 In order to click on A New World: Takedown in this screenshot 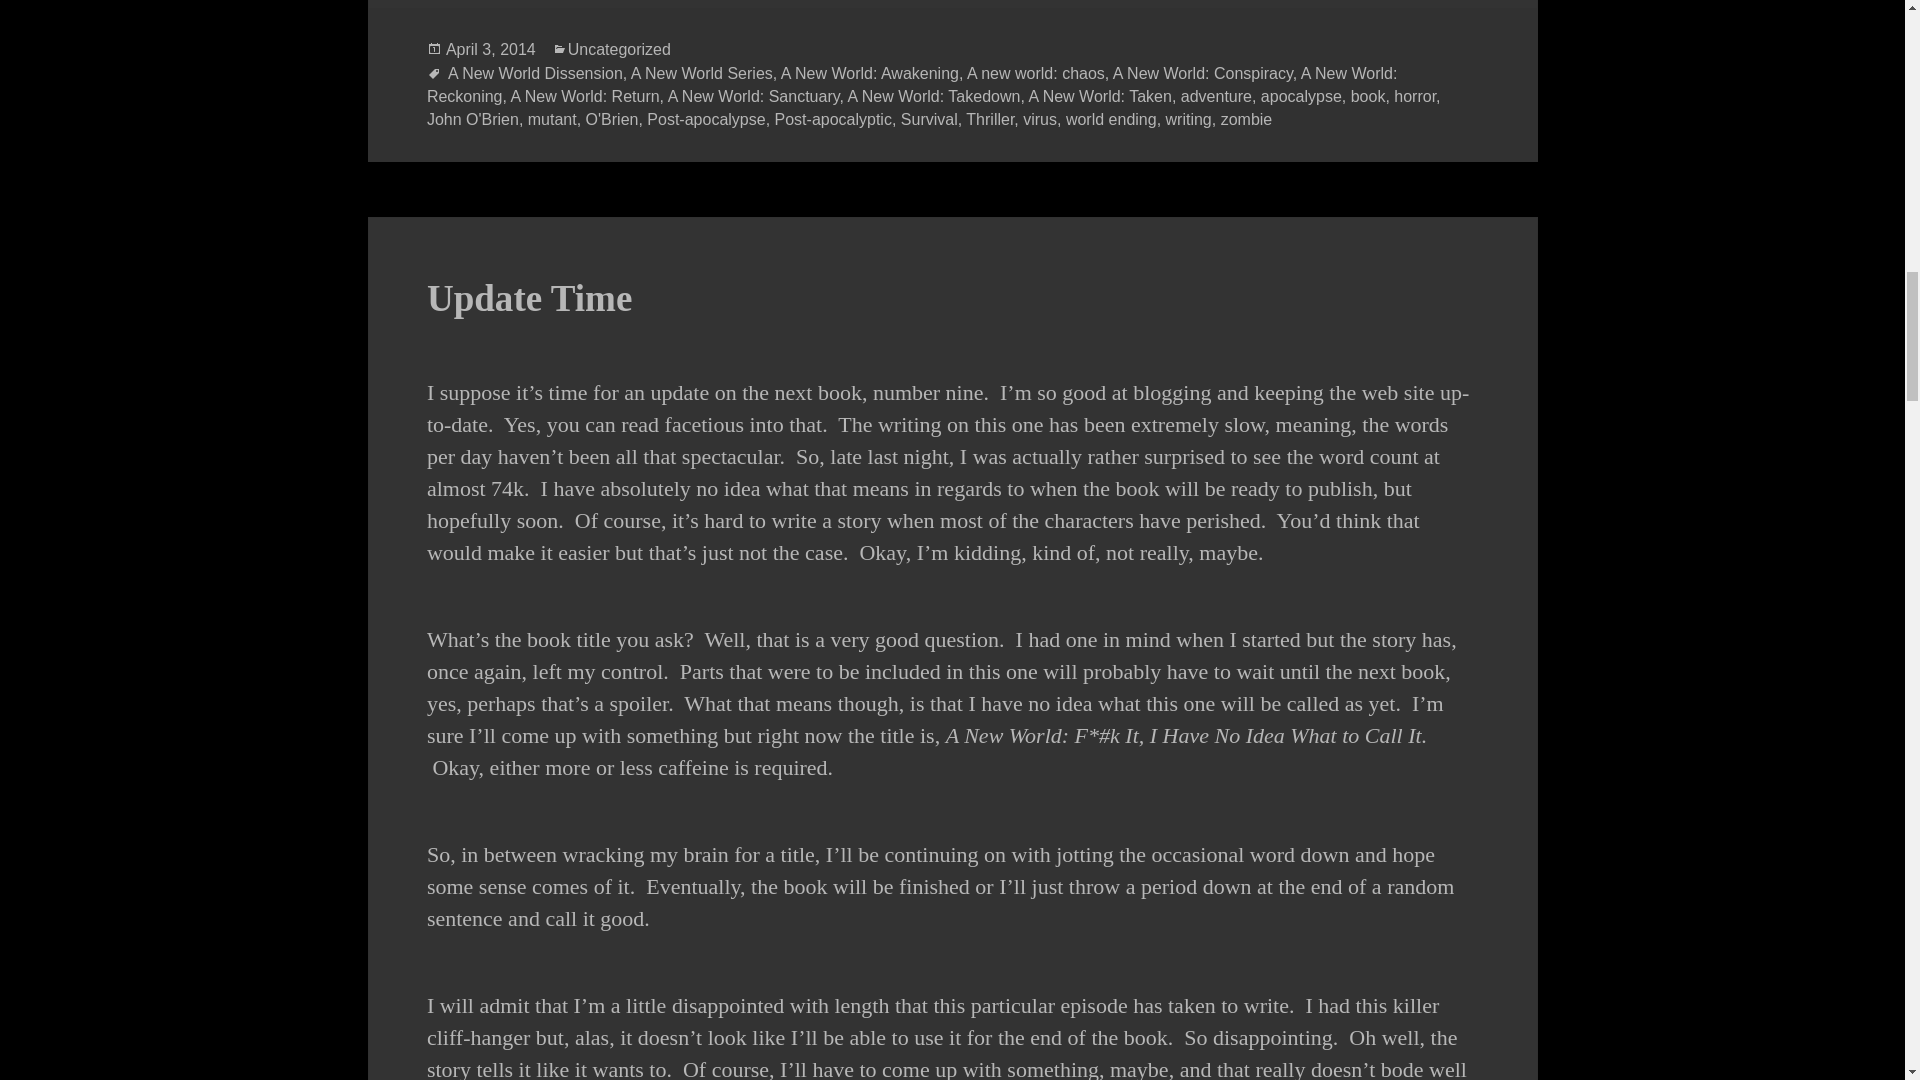, I will do `click(934, 96)`.